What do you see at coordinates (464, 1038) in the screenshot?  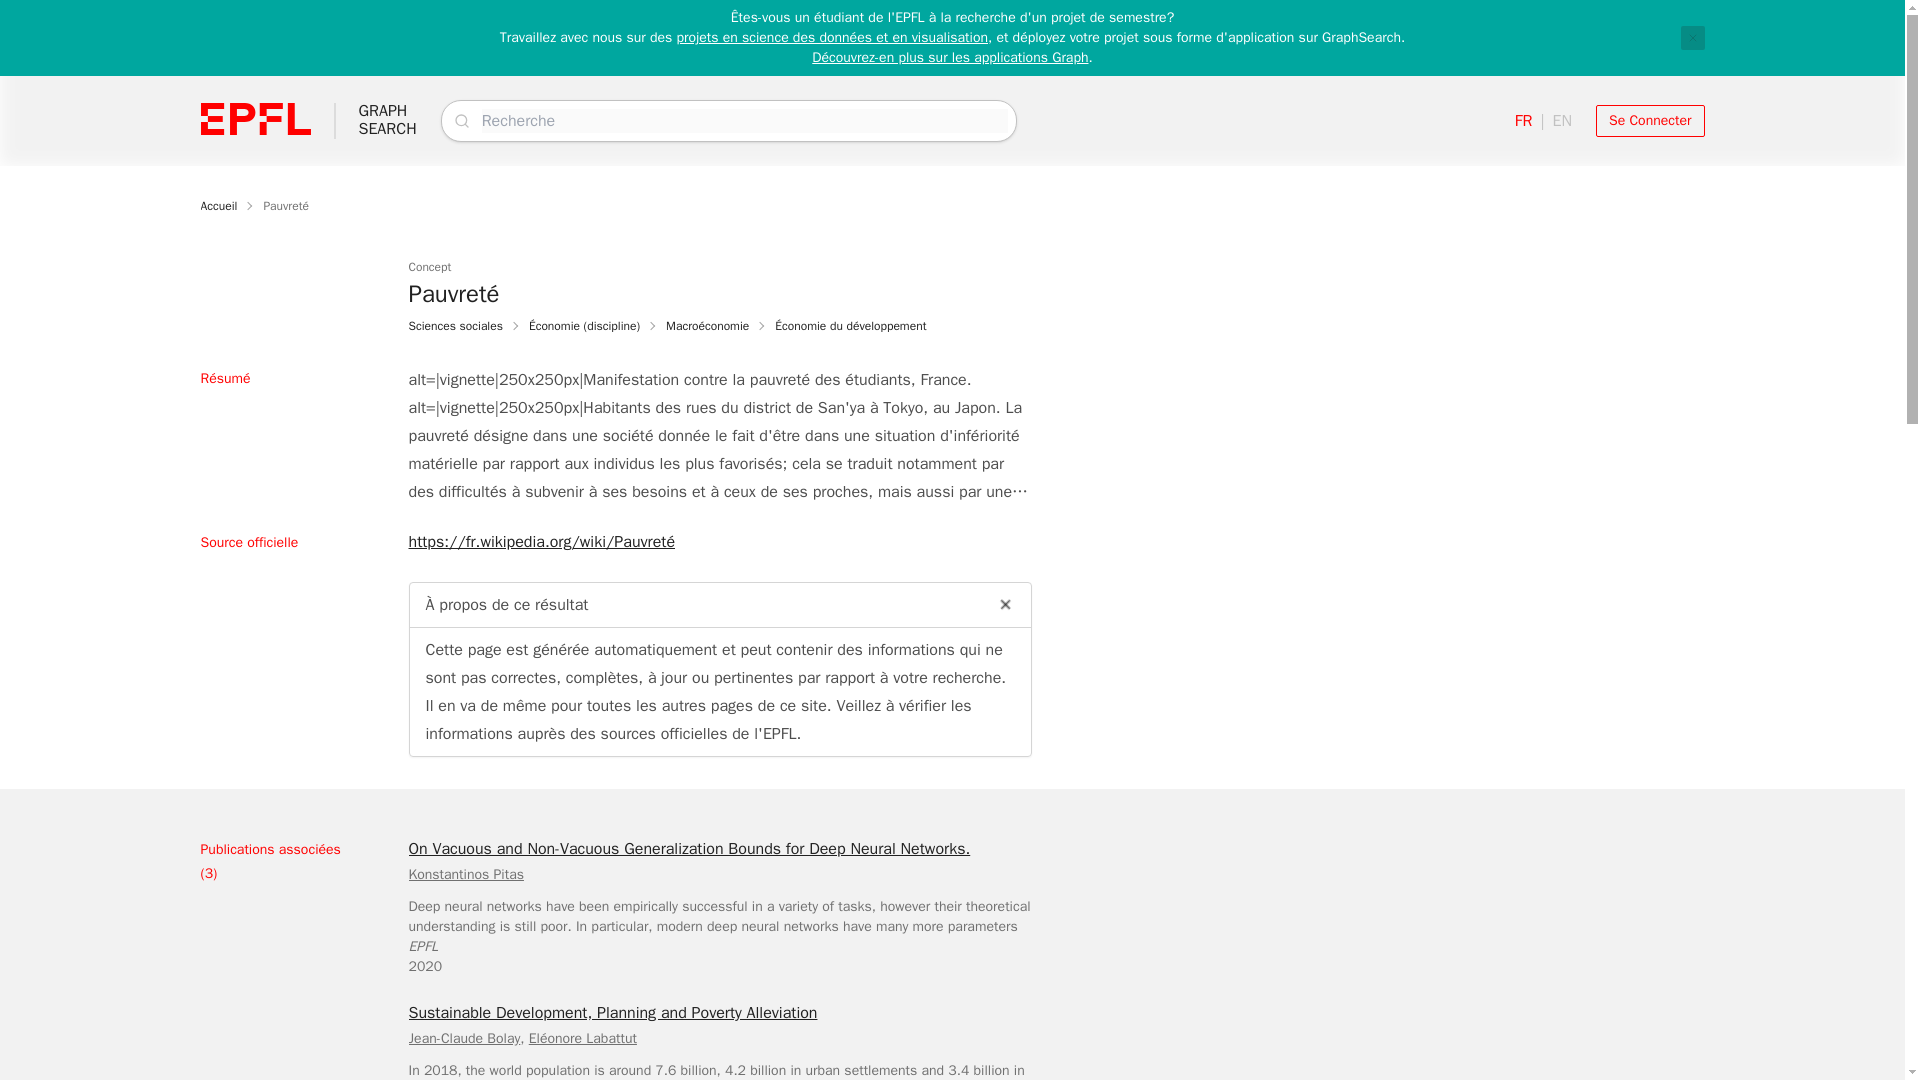 I see `FR` at bounding box center [464, 1038].